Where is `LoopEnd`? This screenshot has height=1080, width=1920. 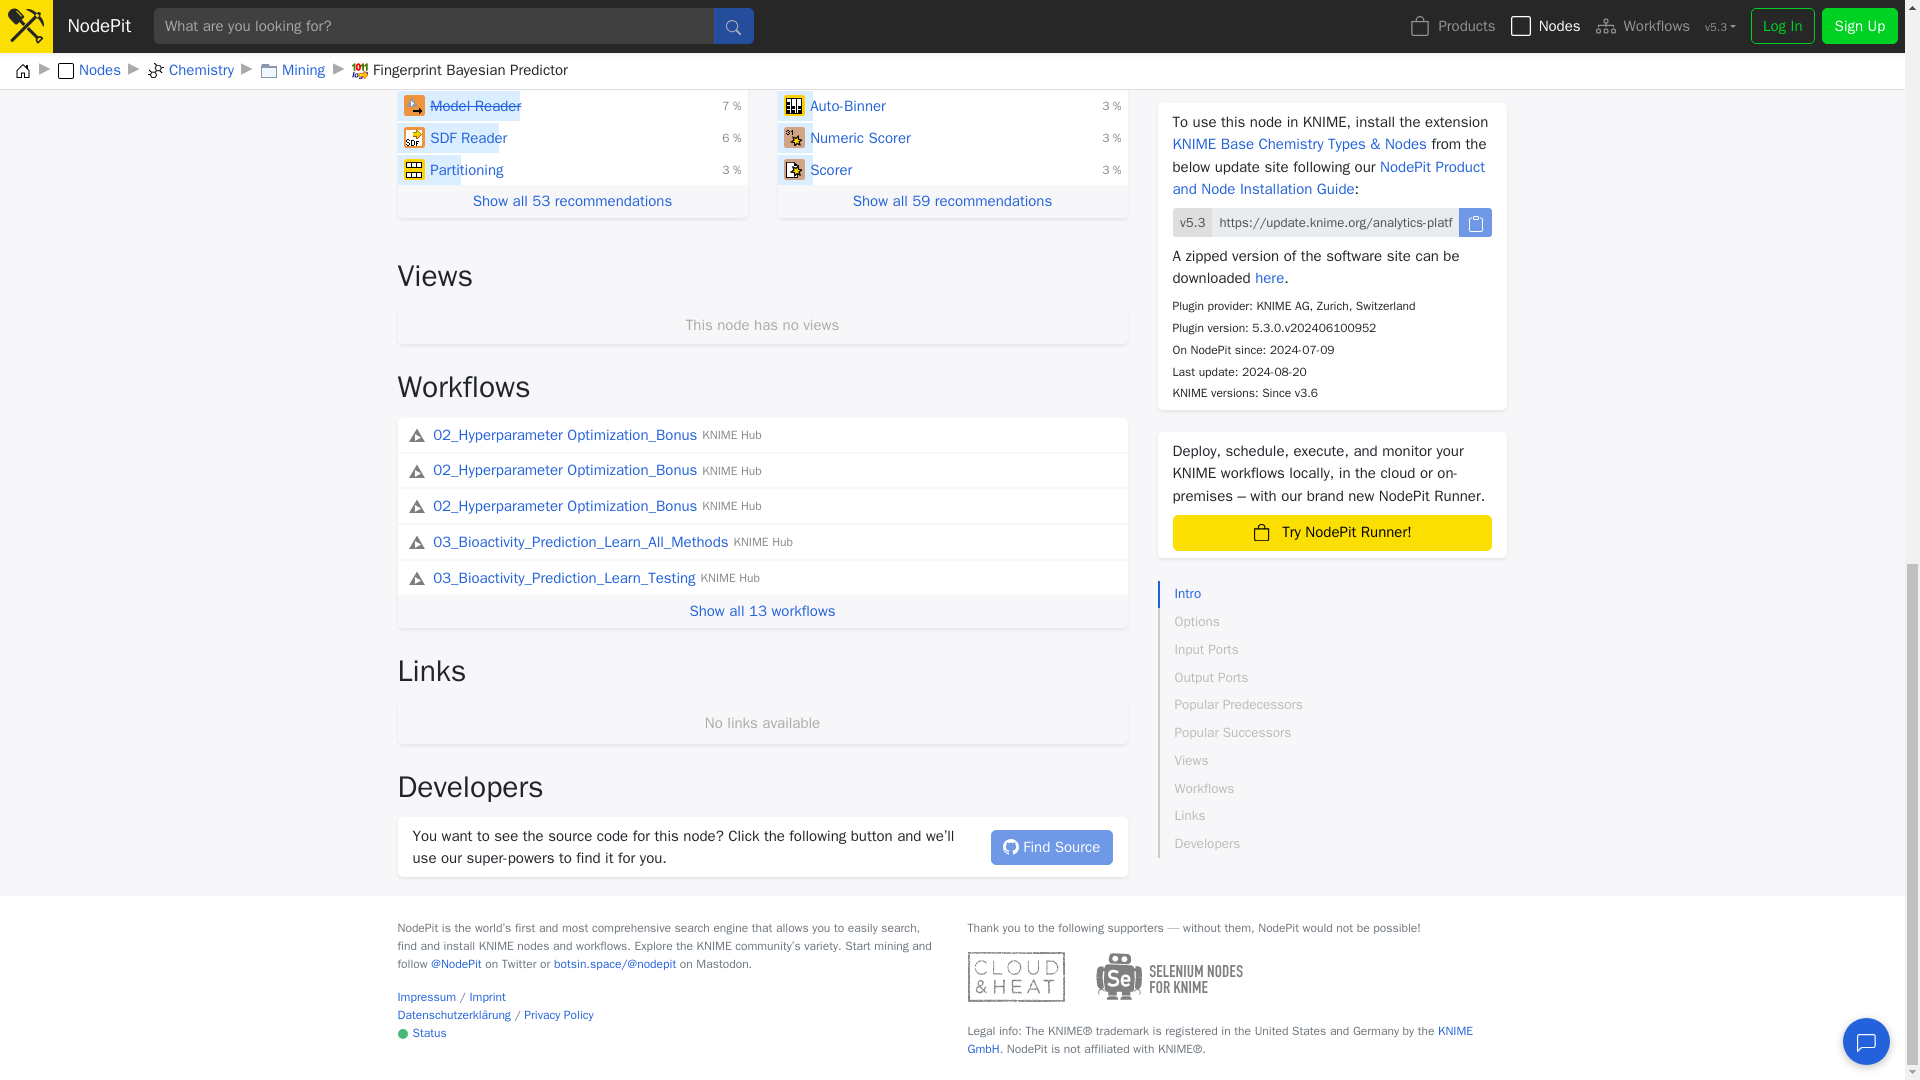 LoopEnd is located at coordinates (794, 74).